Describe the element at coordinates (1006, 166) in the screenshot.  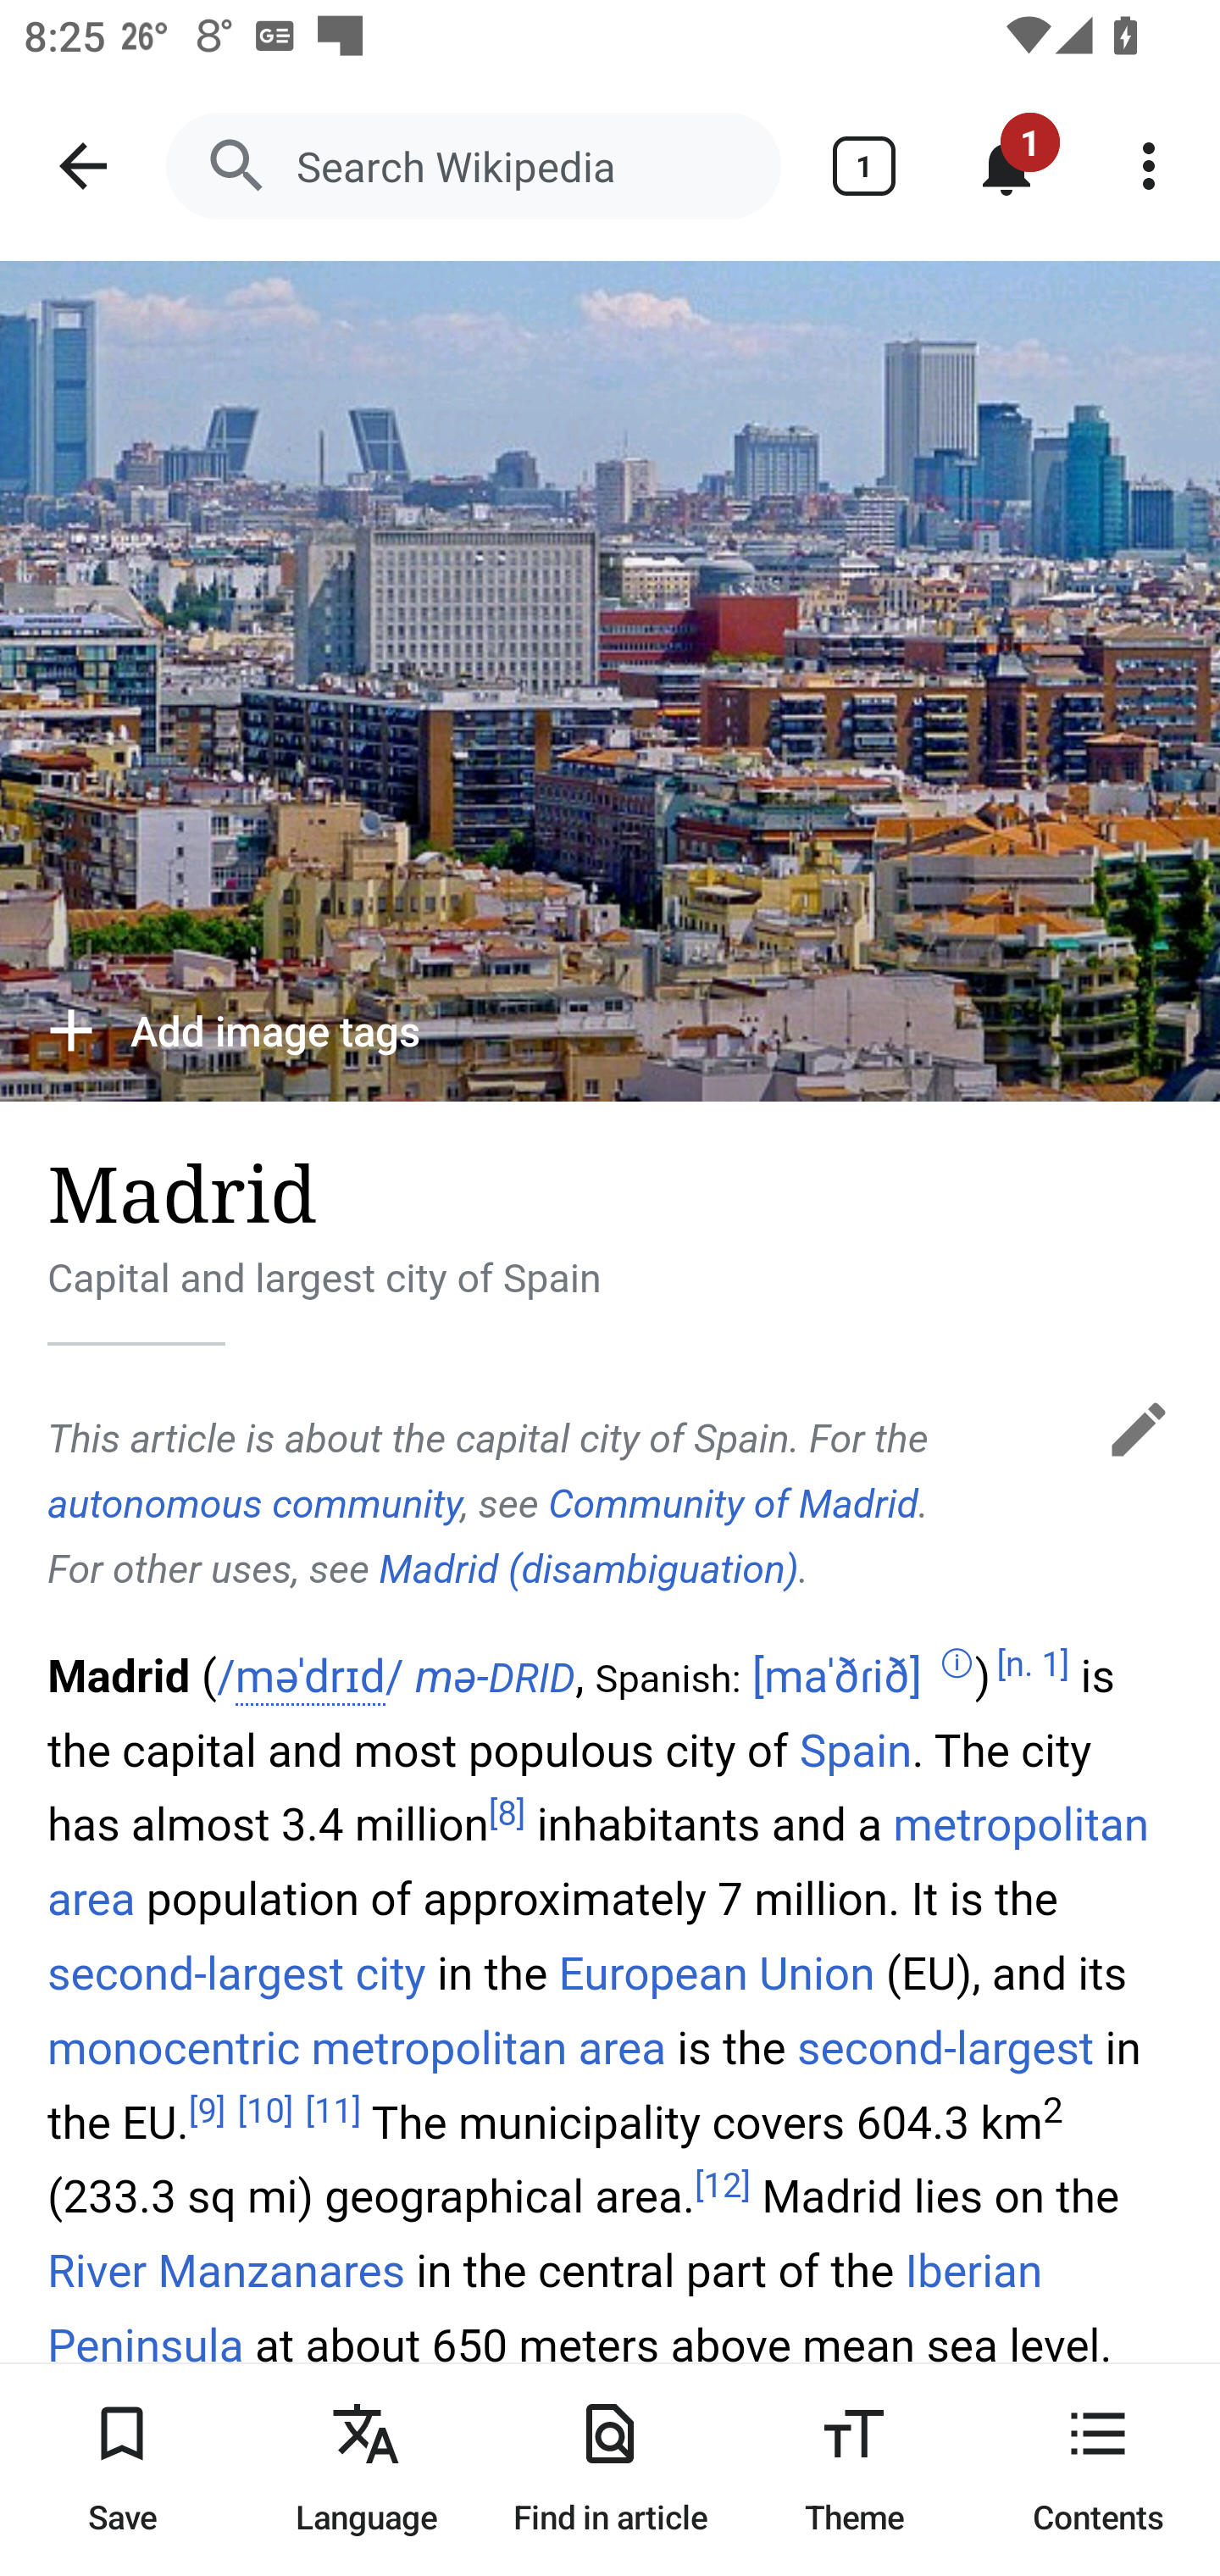
I see `Notifications 1` at that location.